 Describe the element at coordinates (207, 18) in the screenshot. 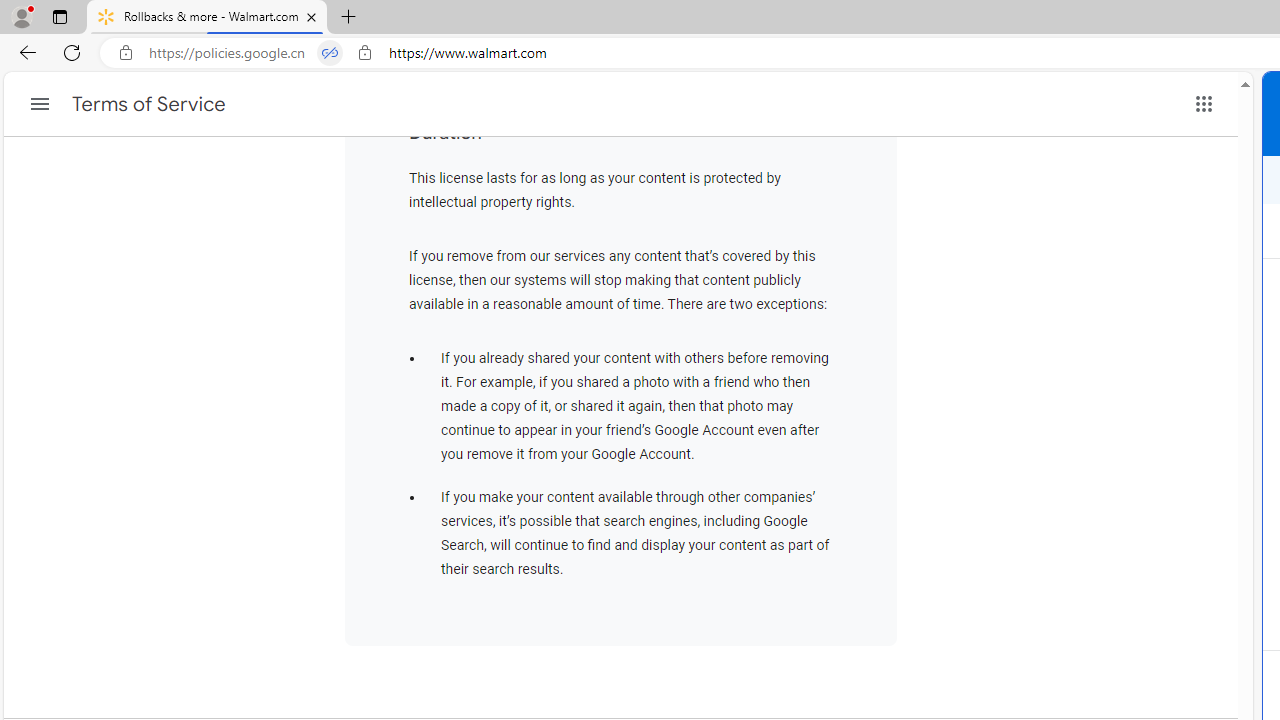

I see `Rollbacks & more - Walmart.com` at that location.